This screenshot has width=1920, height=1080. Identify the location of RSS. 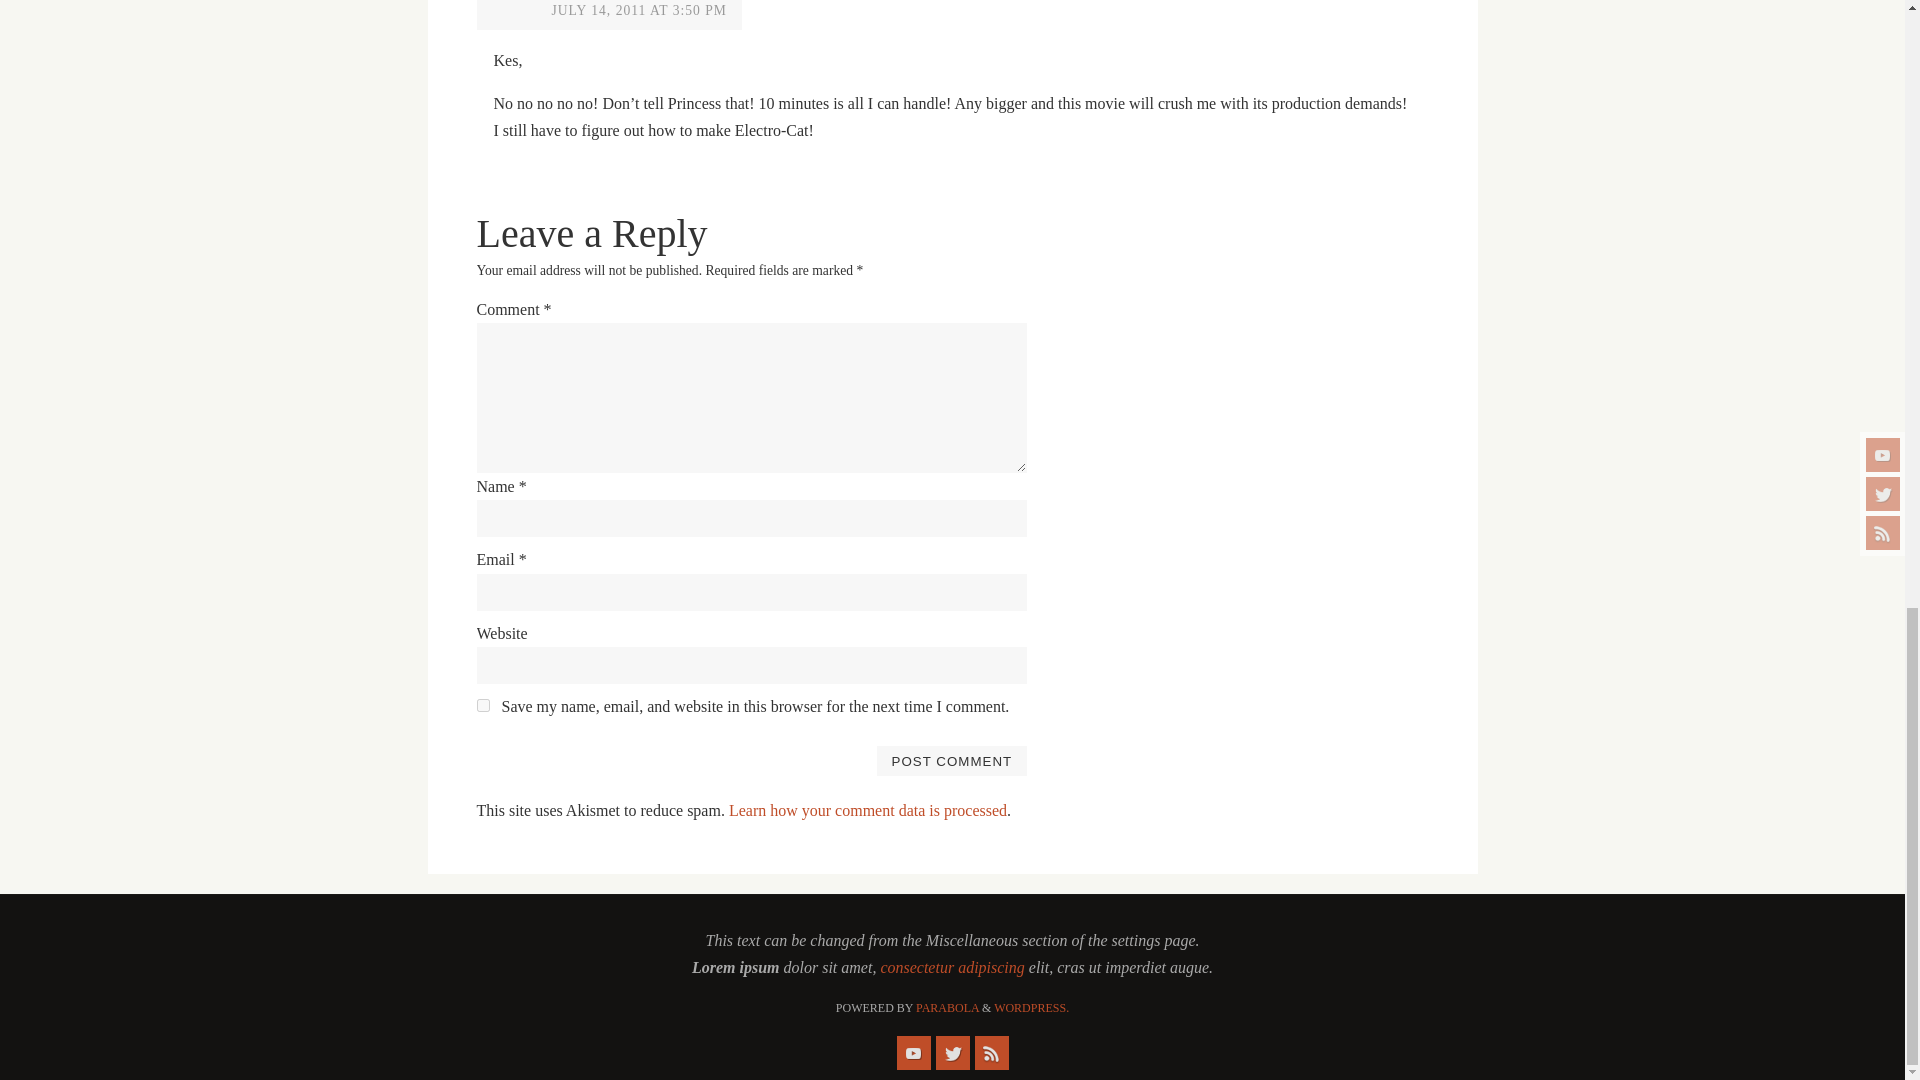
(990, 1052).